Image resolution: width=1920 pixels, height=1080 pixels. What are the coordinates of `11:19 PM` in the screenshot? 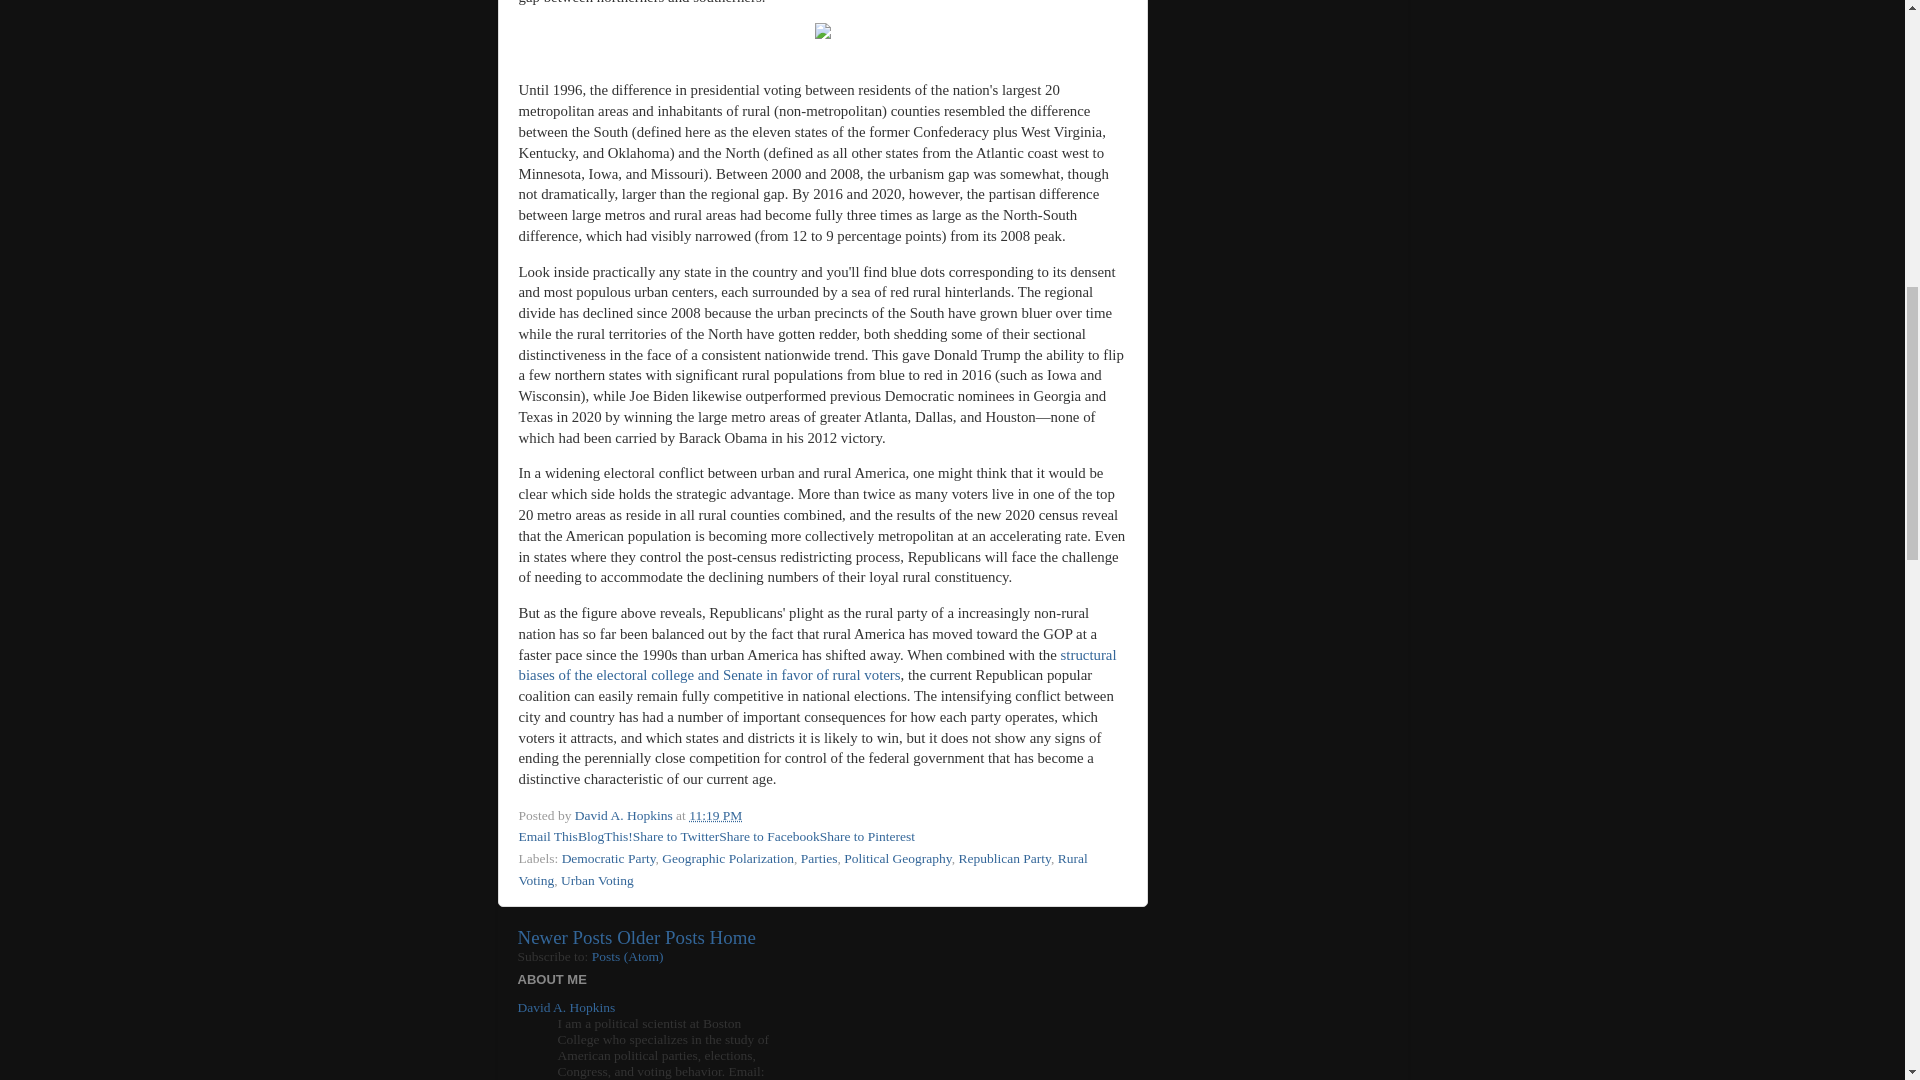 It's located at (715, 814).